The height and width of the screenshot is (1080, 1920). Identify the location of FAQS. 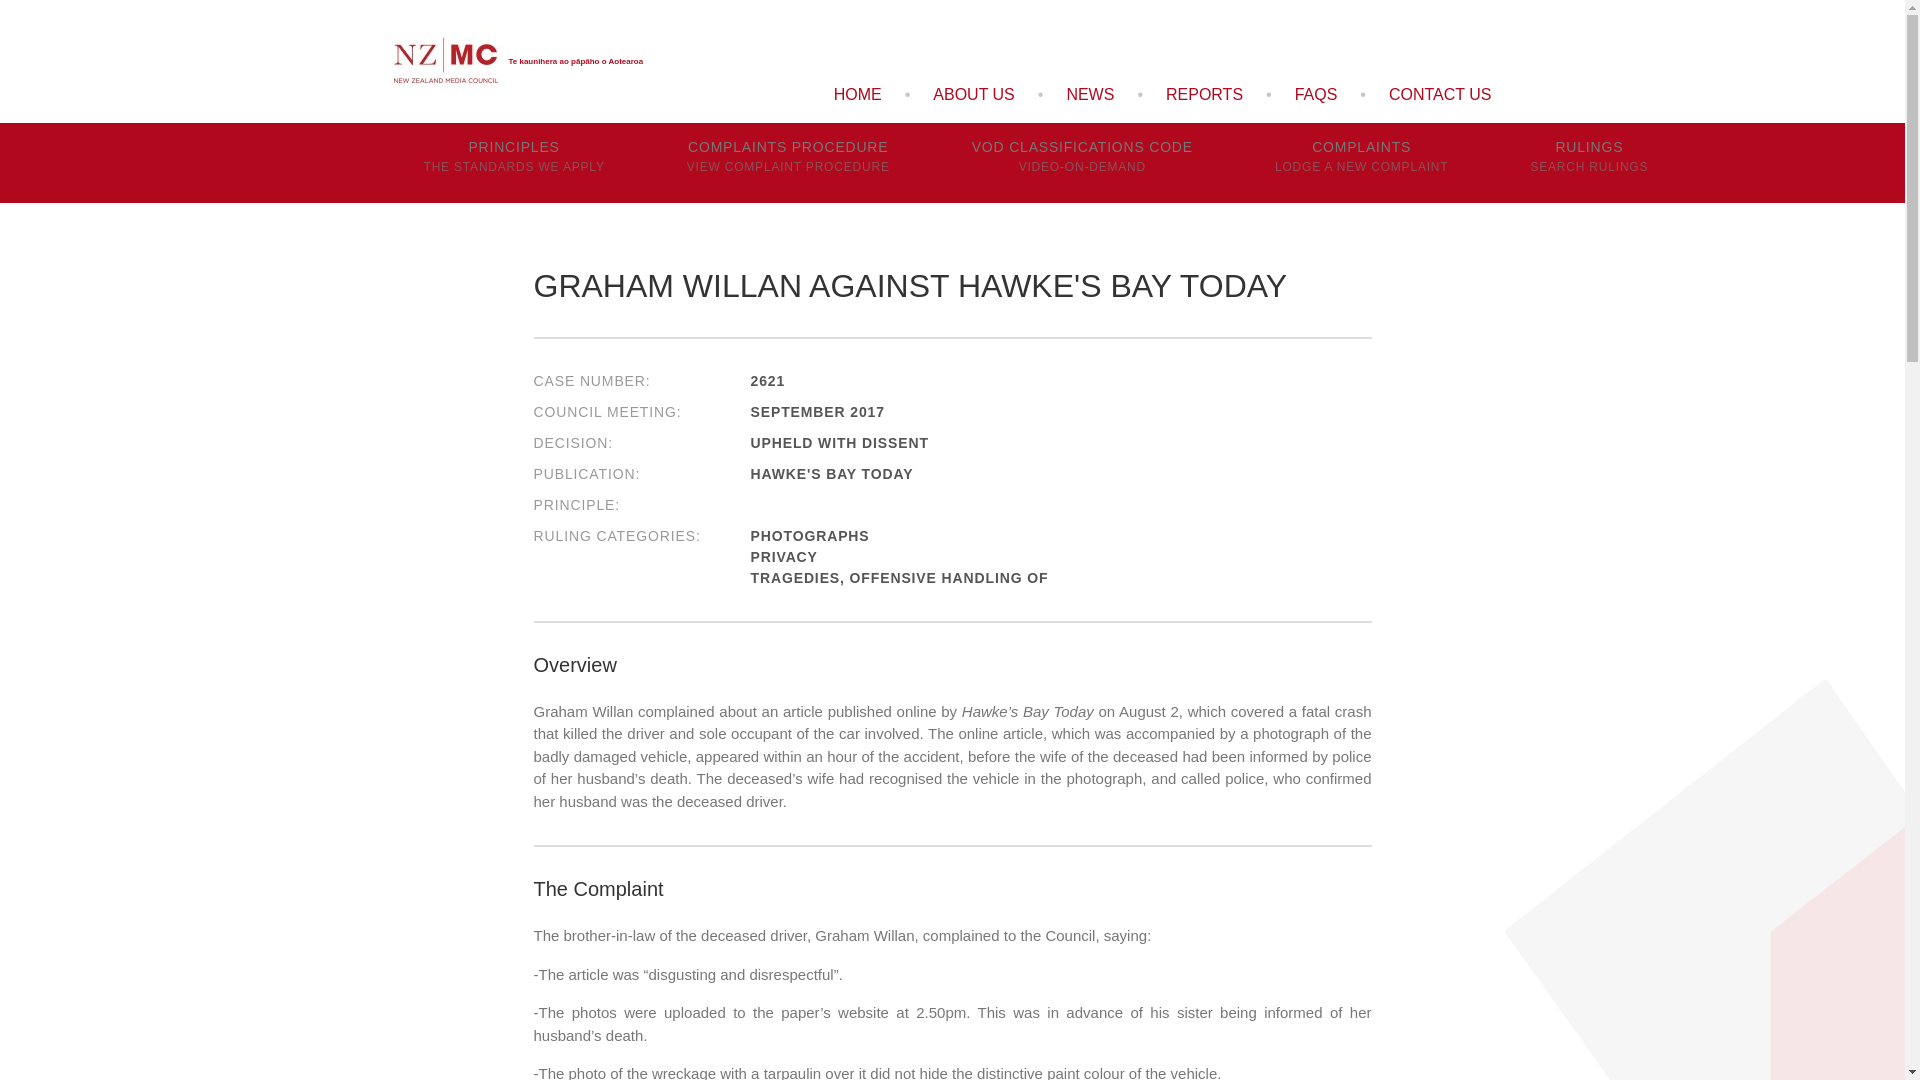
(1316, 94).